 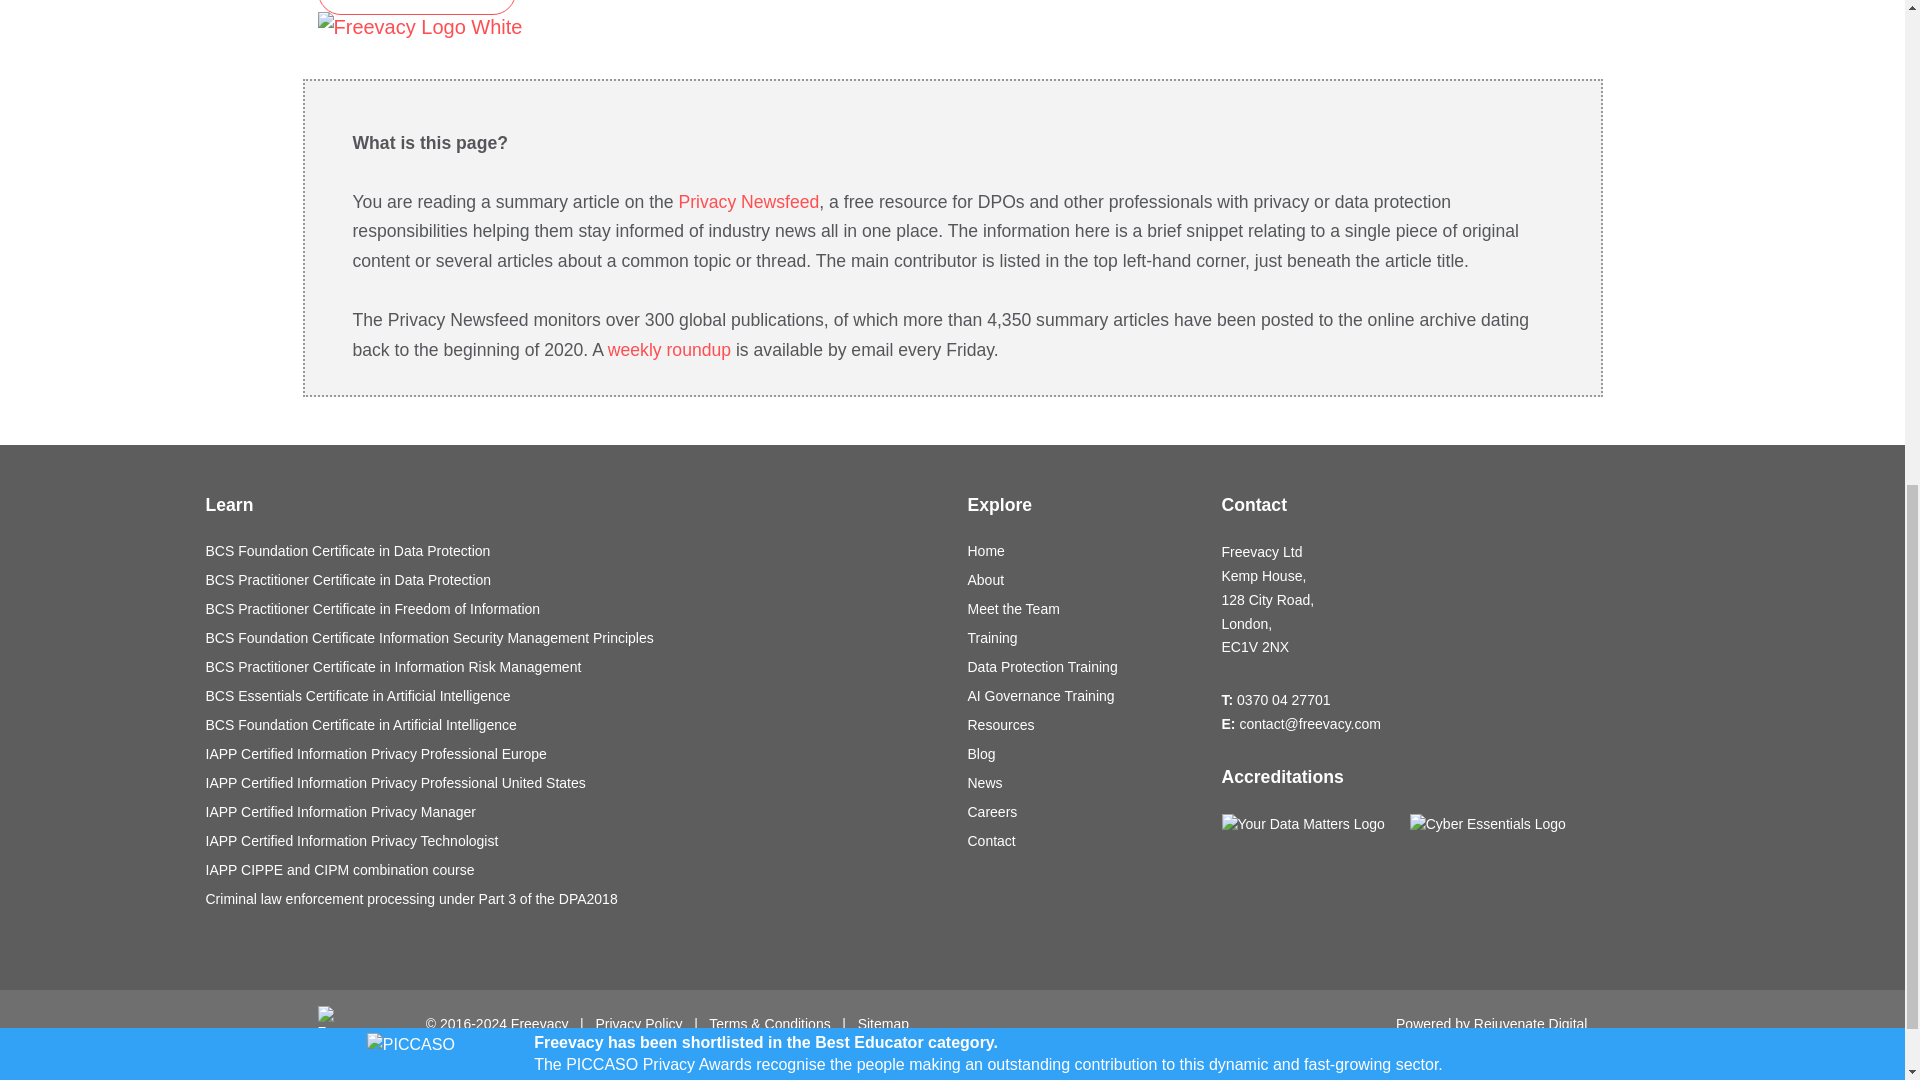 I want to click on BACK TO NEWS, so click(x=417, y=8).